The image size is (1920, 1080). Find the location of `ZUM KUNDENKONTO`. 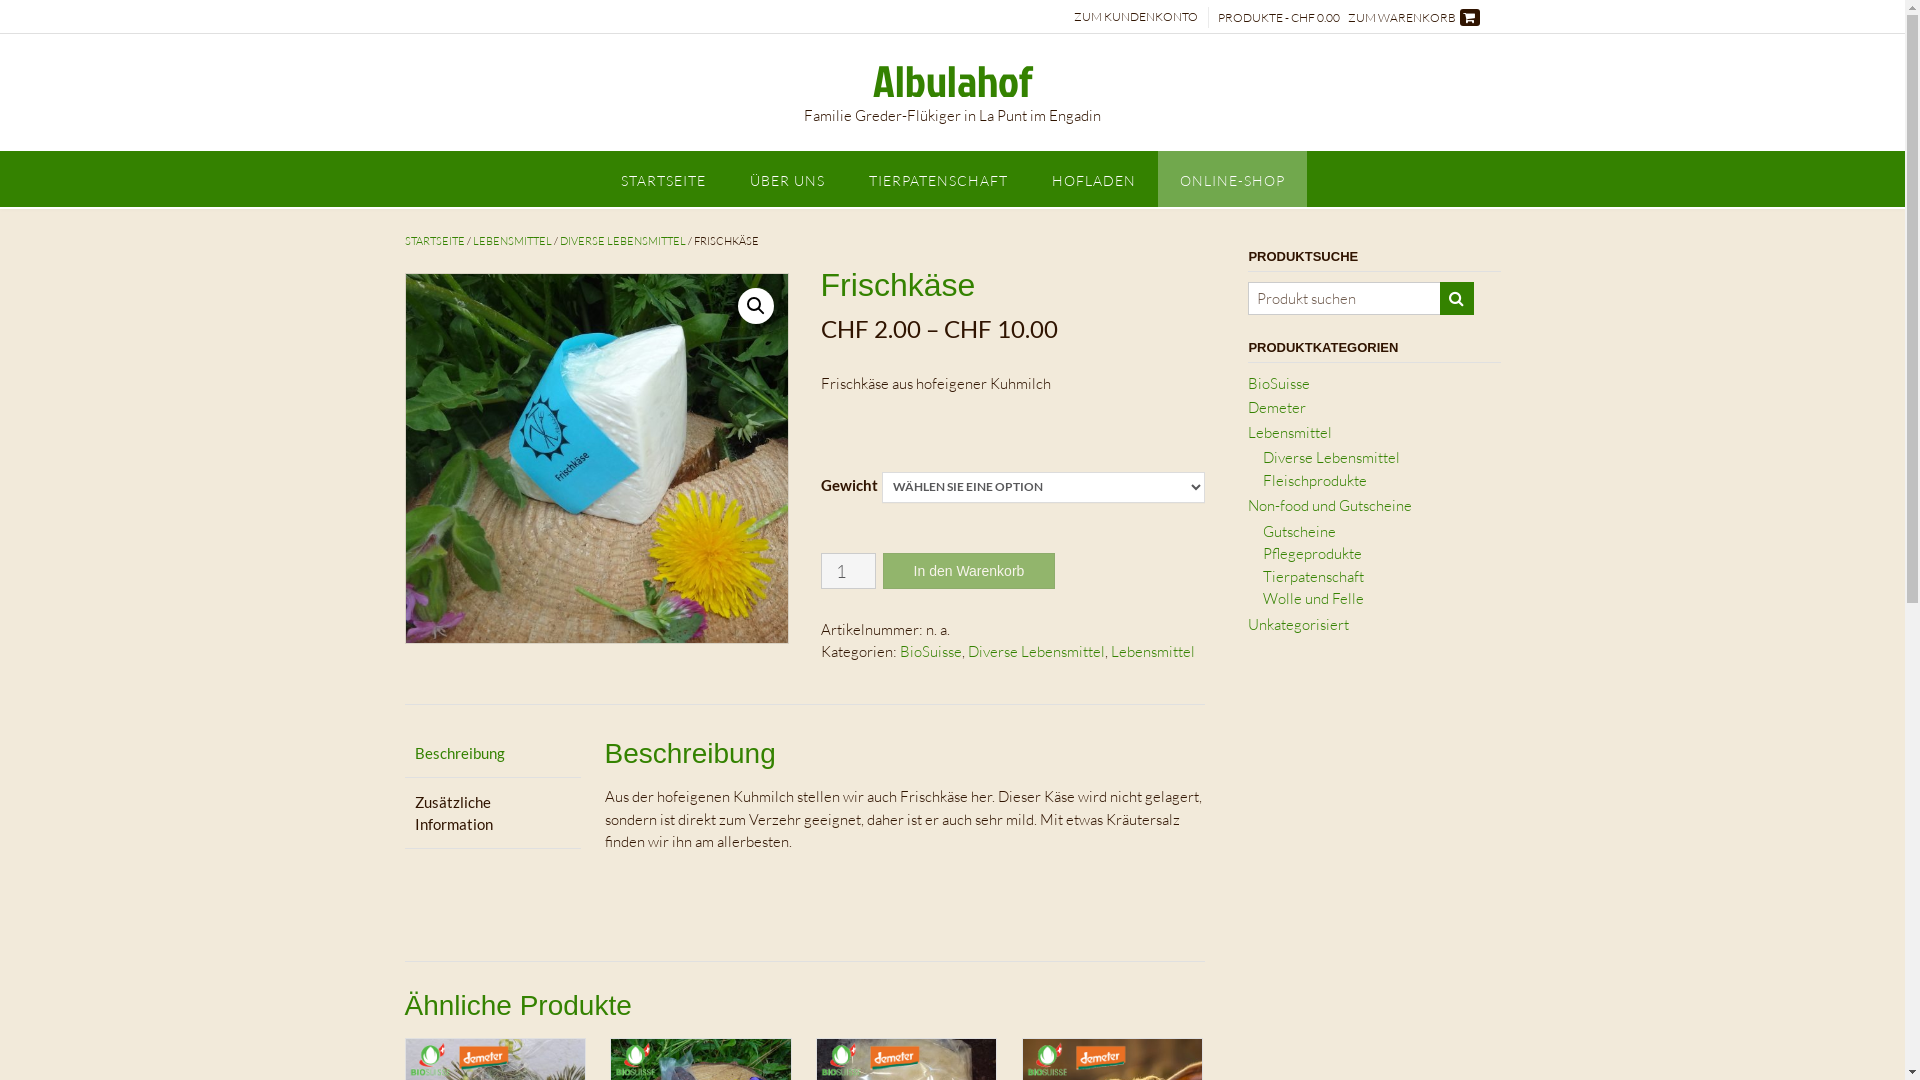

ZUM KUNDENKONTO is located at coordinates (1135, 17).